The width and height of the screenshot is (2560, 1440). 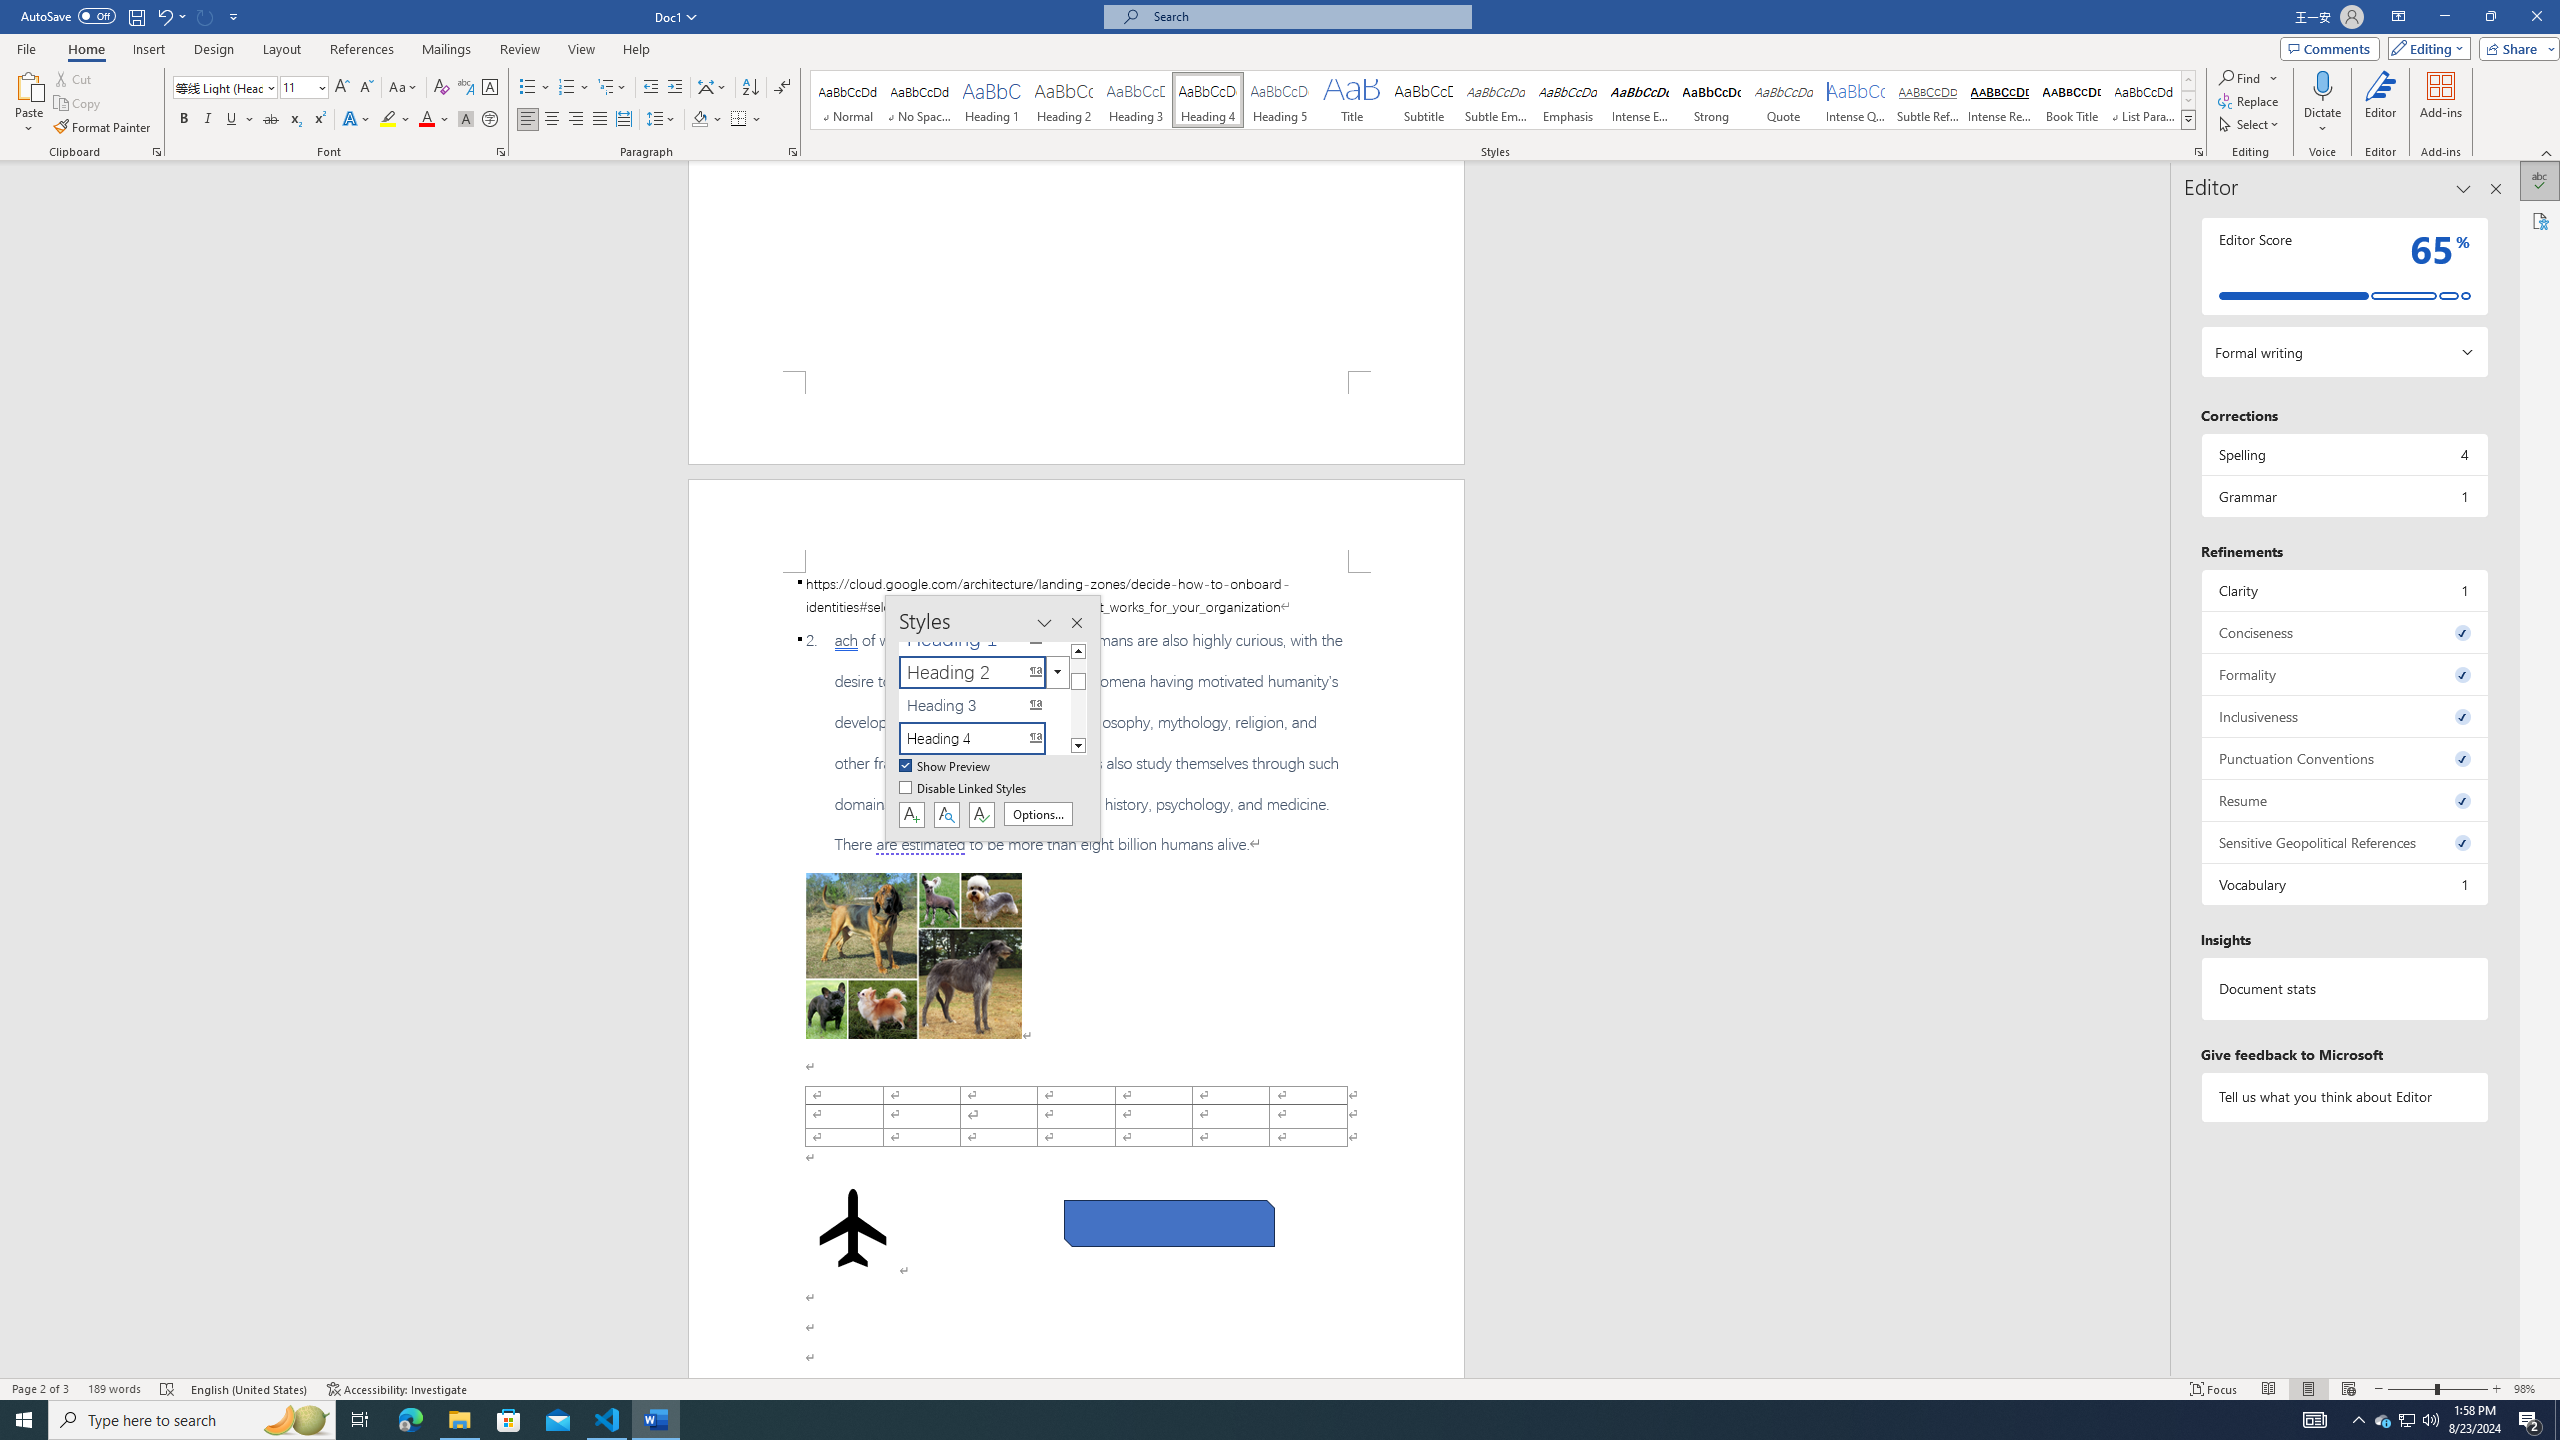 I want to click on 2., so click(x=1076, y=742).